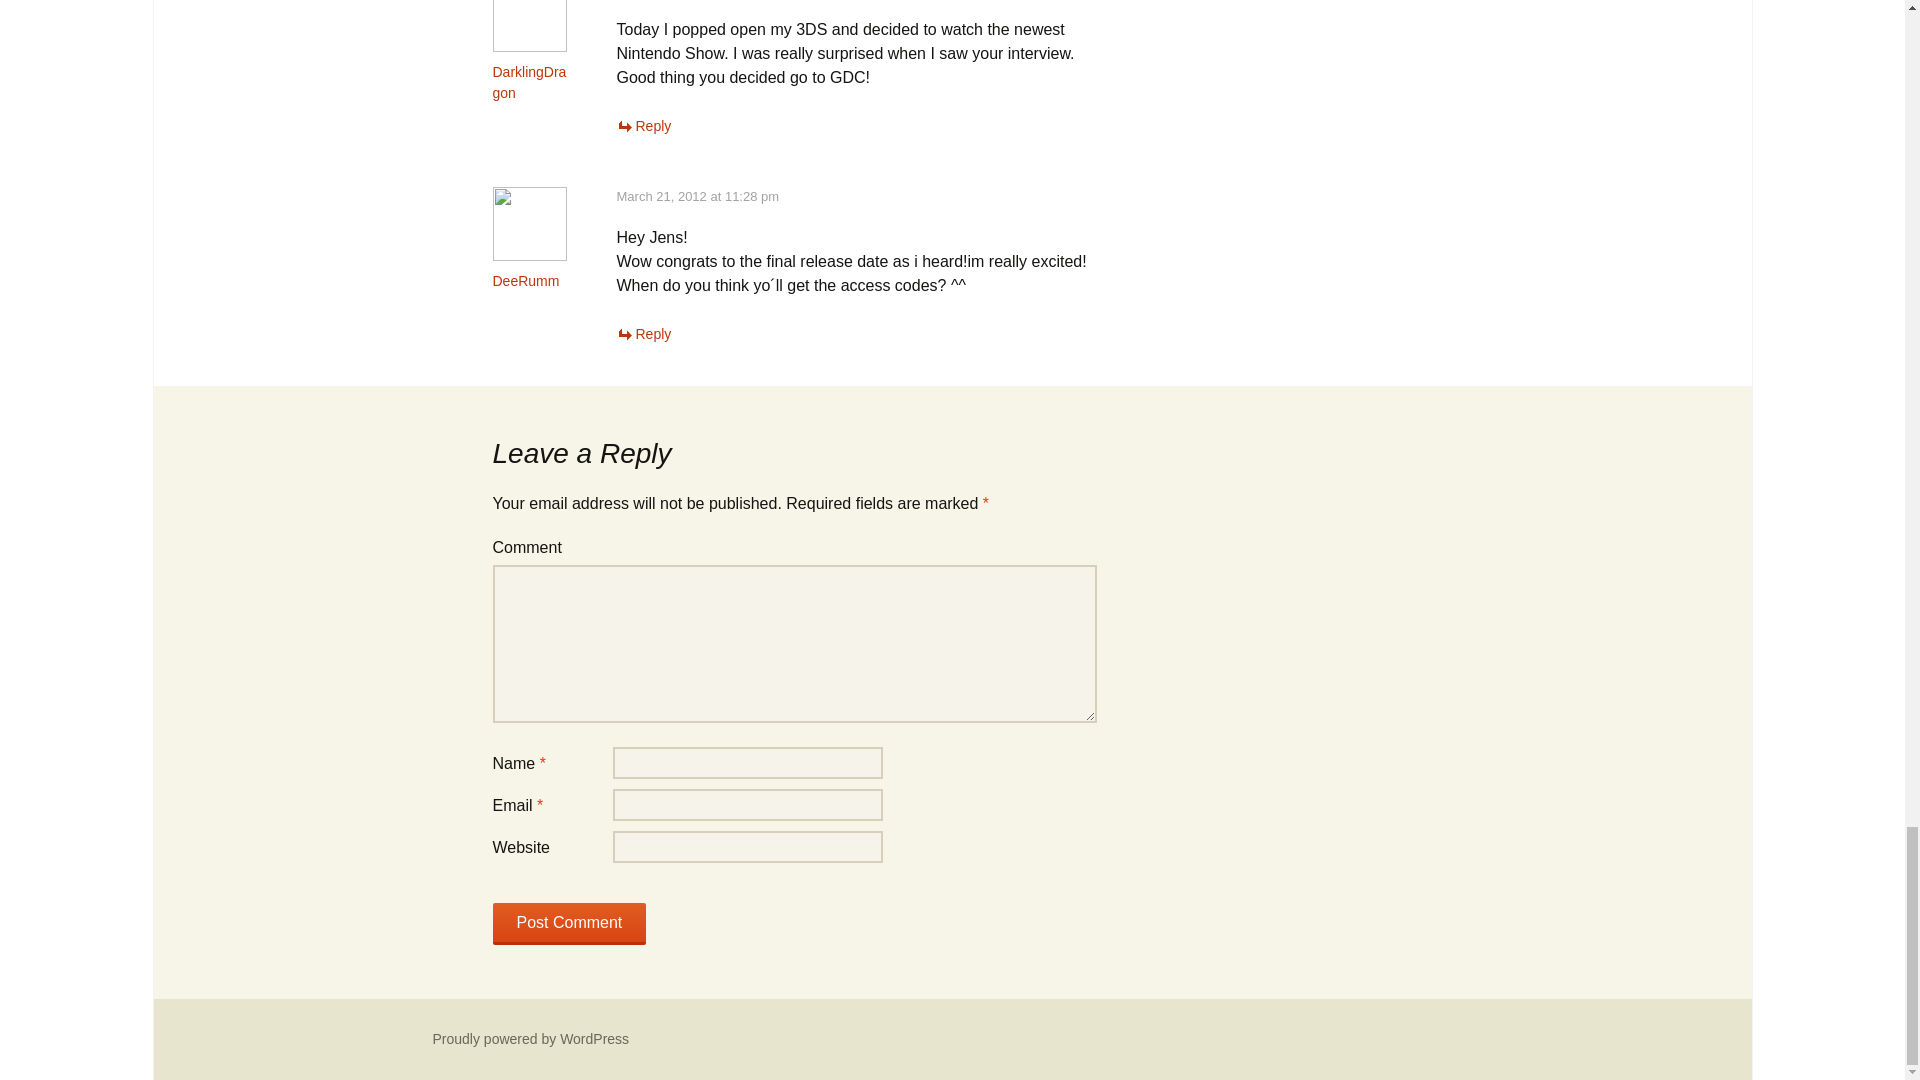 The width and height of the screenshot is (1920, 1080). I want to click on Semantic Personal Publishing Platform, so click(530, 1038).